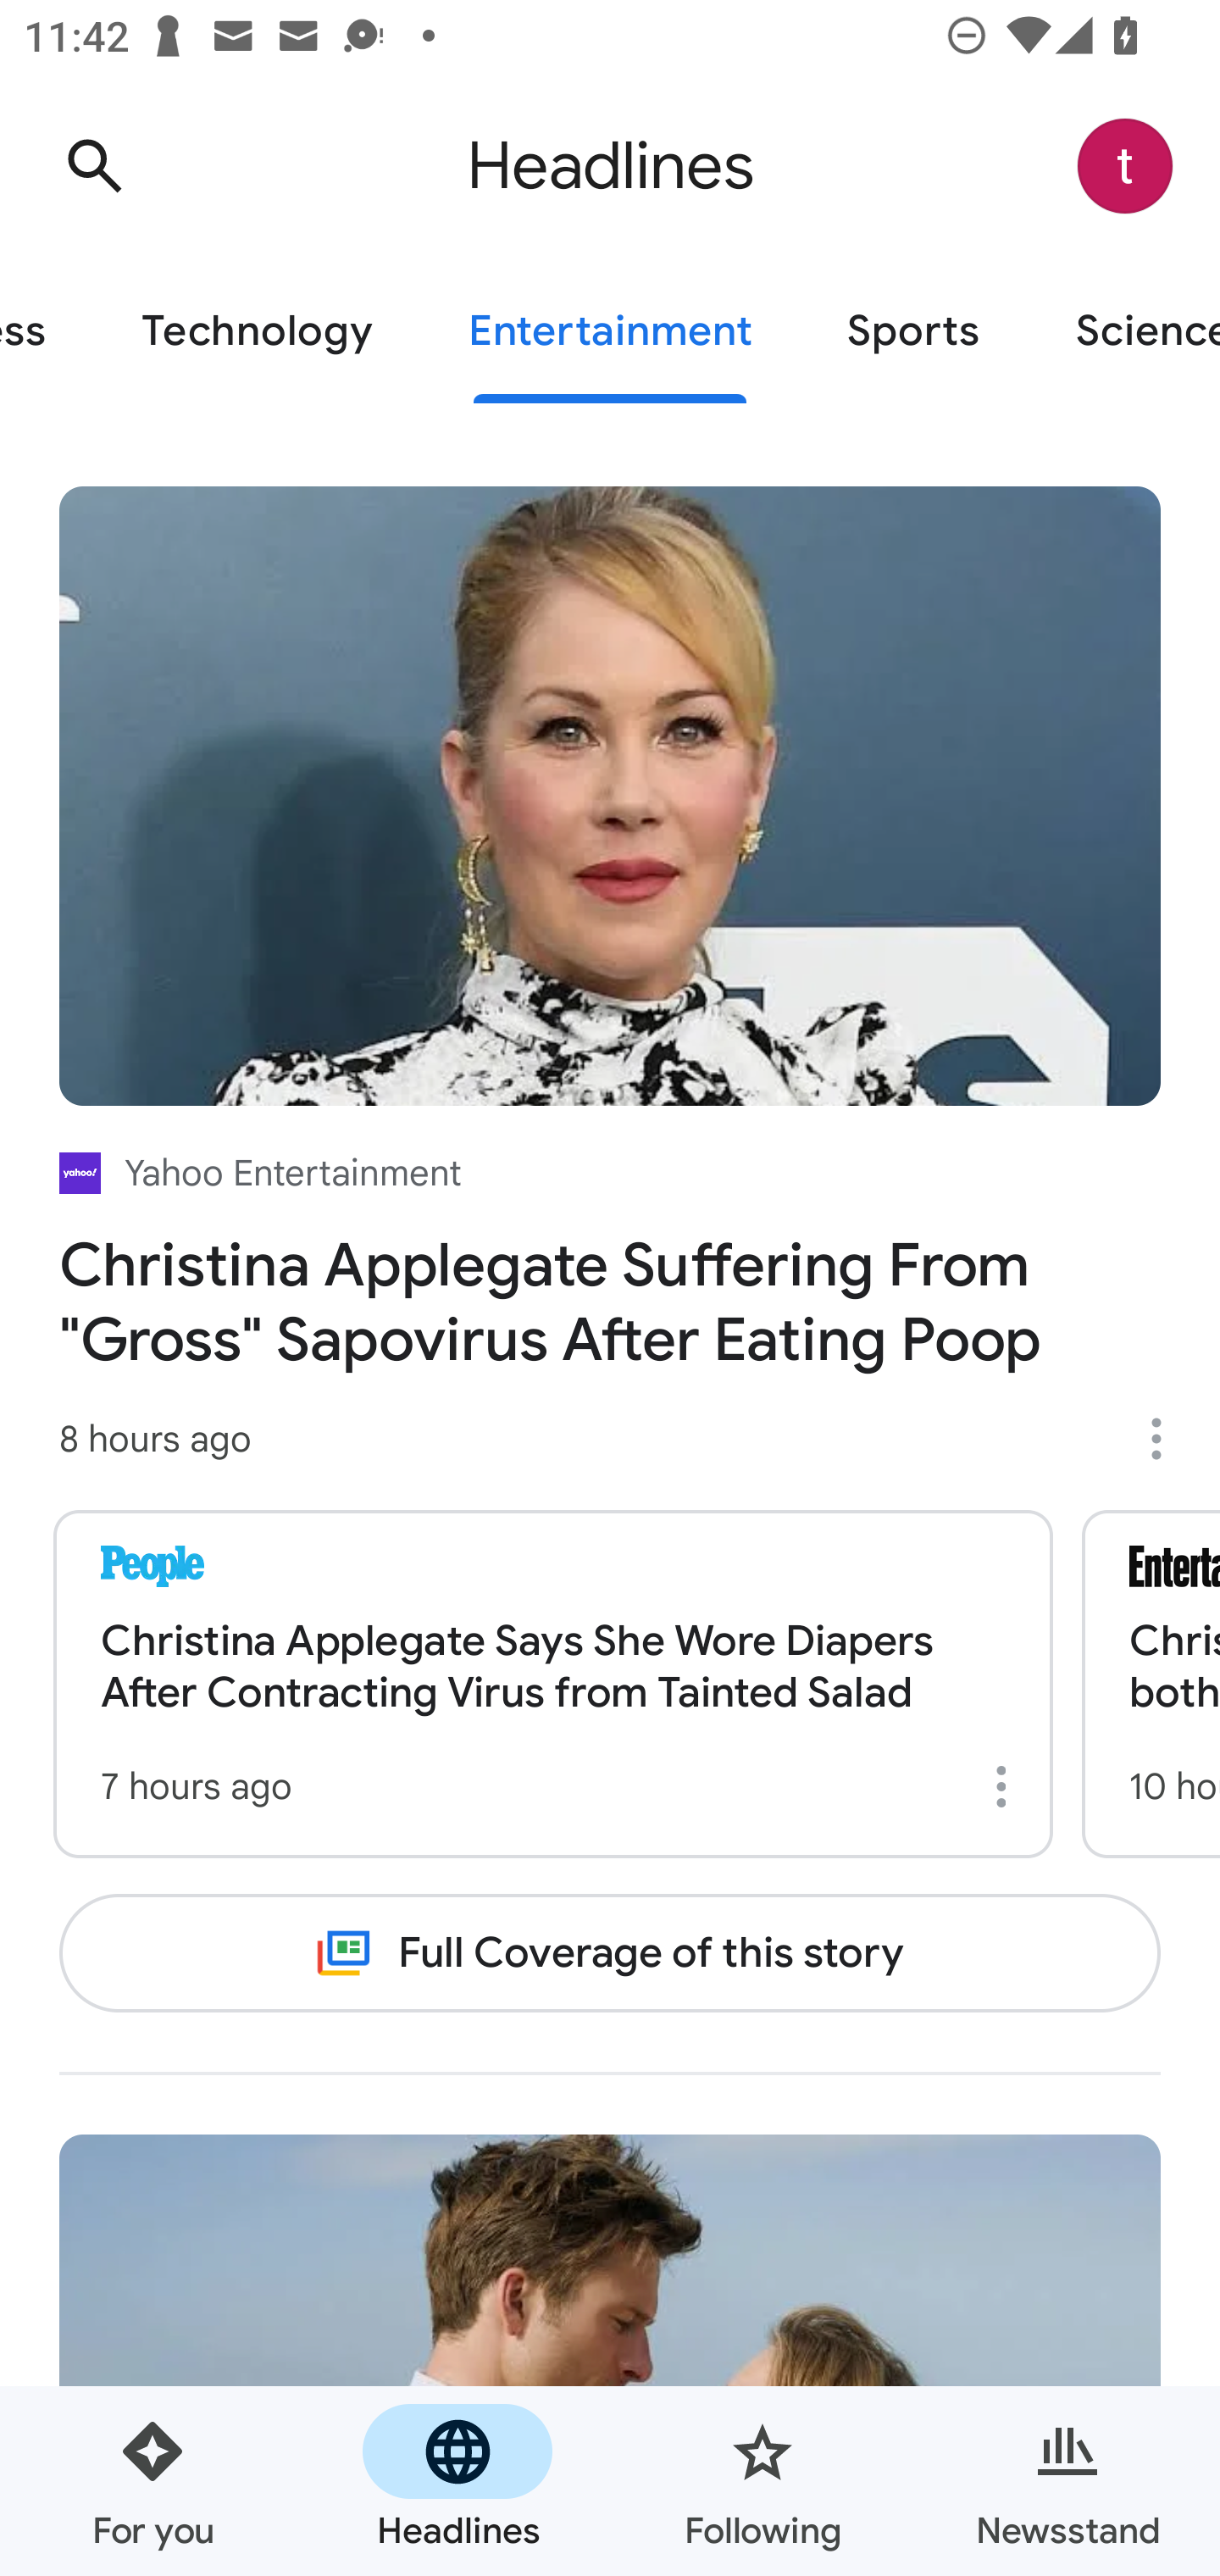 This screenshot has height=2576, width=1220. Describe the element at coordinates (610, 1952) in the screenshot. I see `Full Coverage of this story` at that location.